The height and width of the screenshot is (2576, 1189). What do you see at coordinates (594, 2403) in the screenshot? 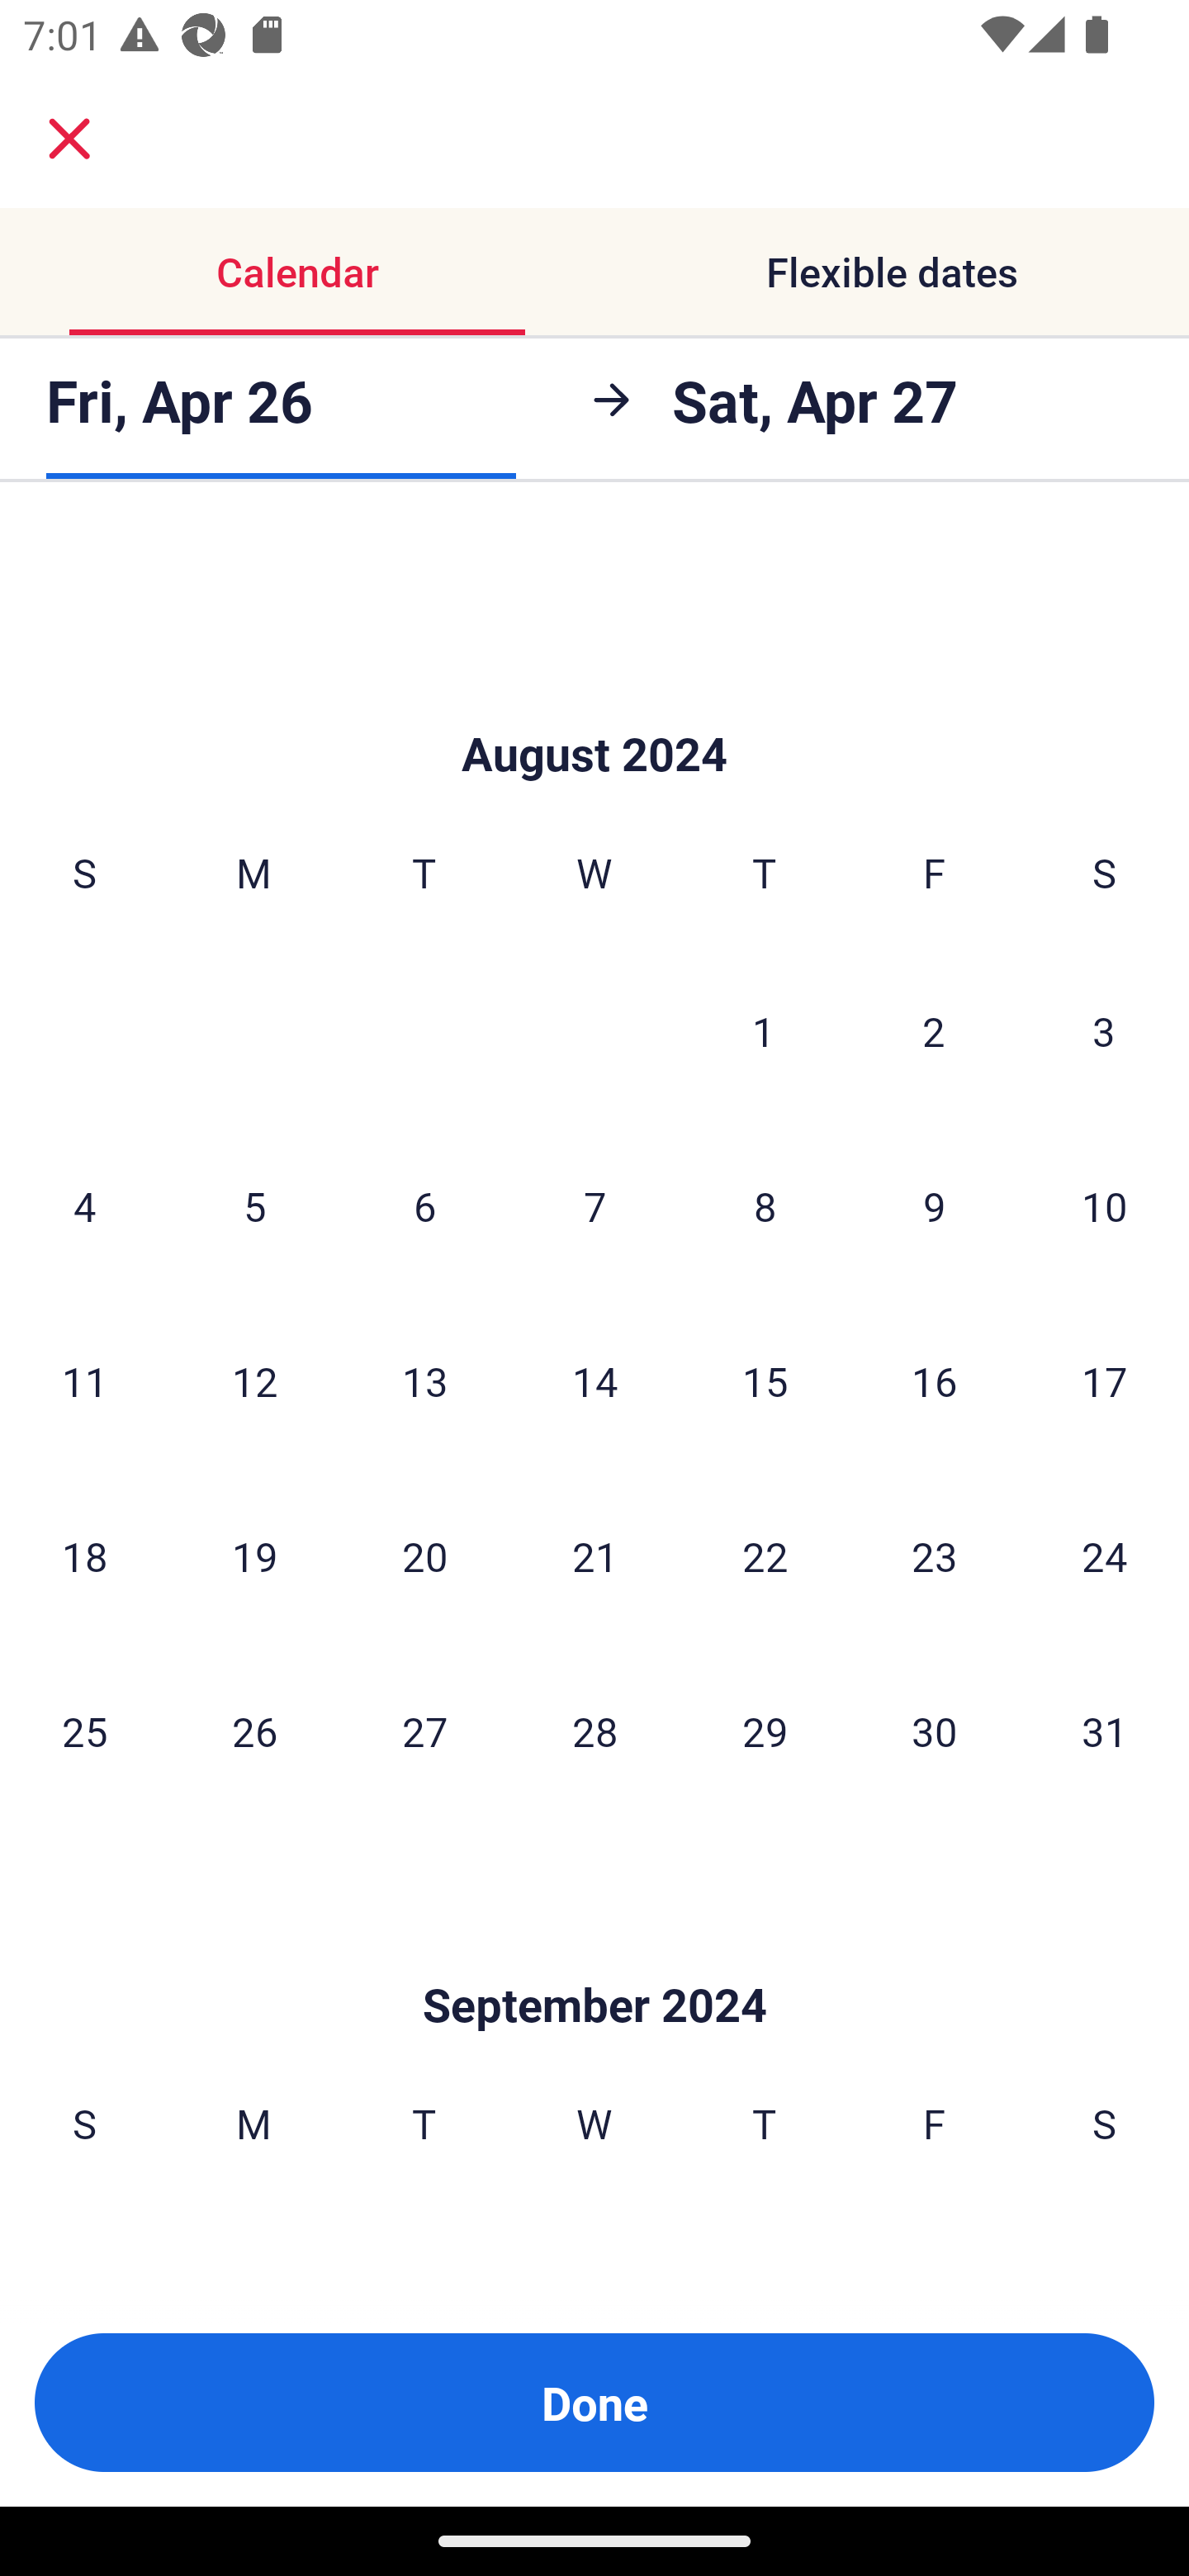
I see `Done` at bounding box center [594, 2403].